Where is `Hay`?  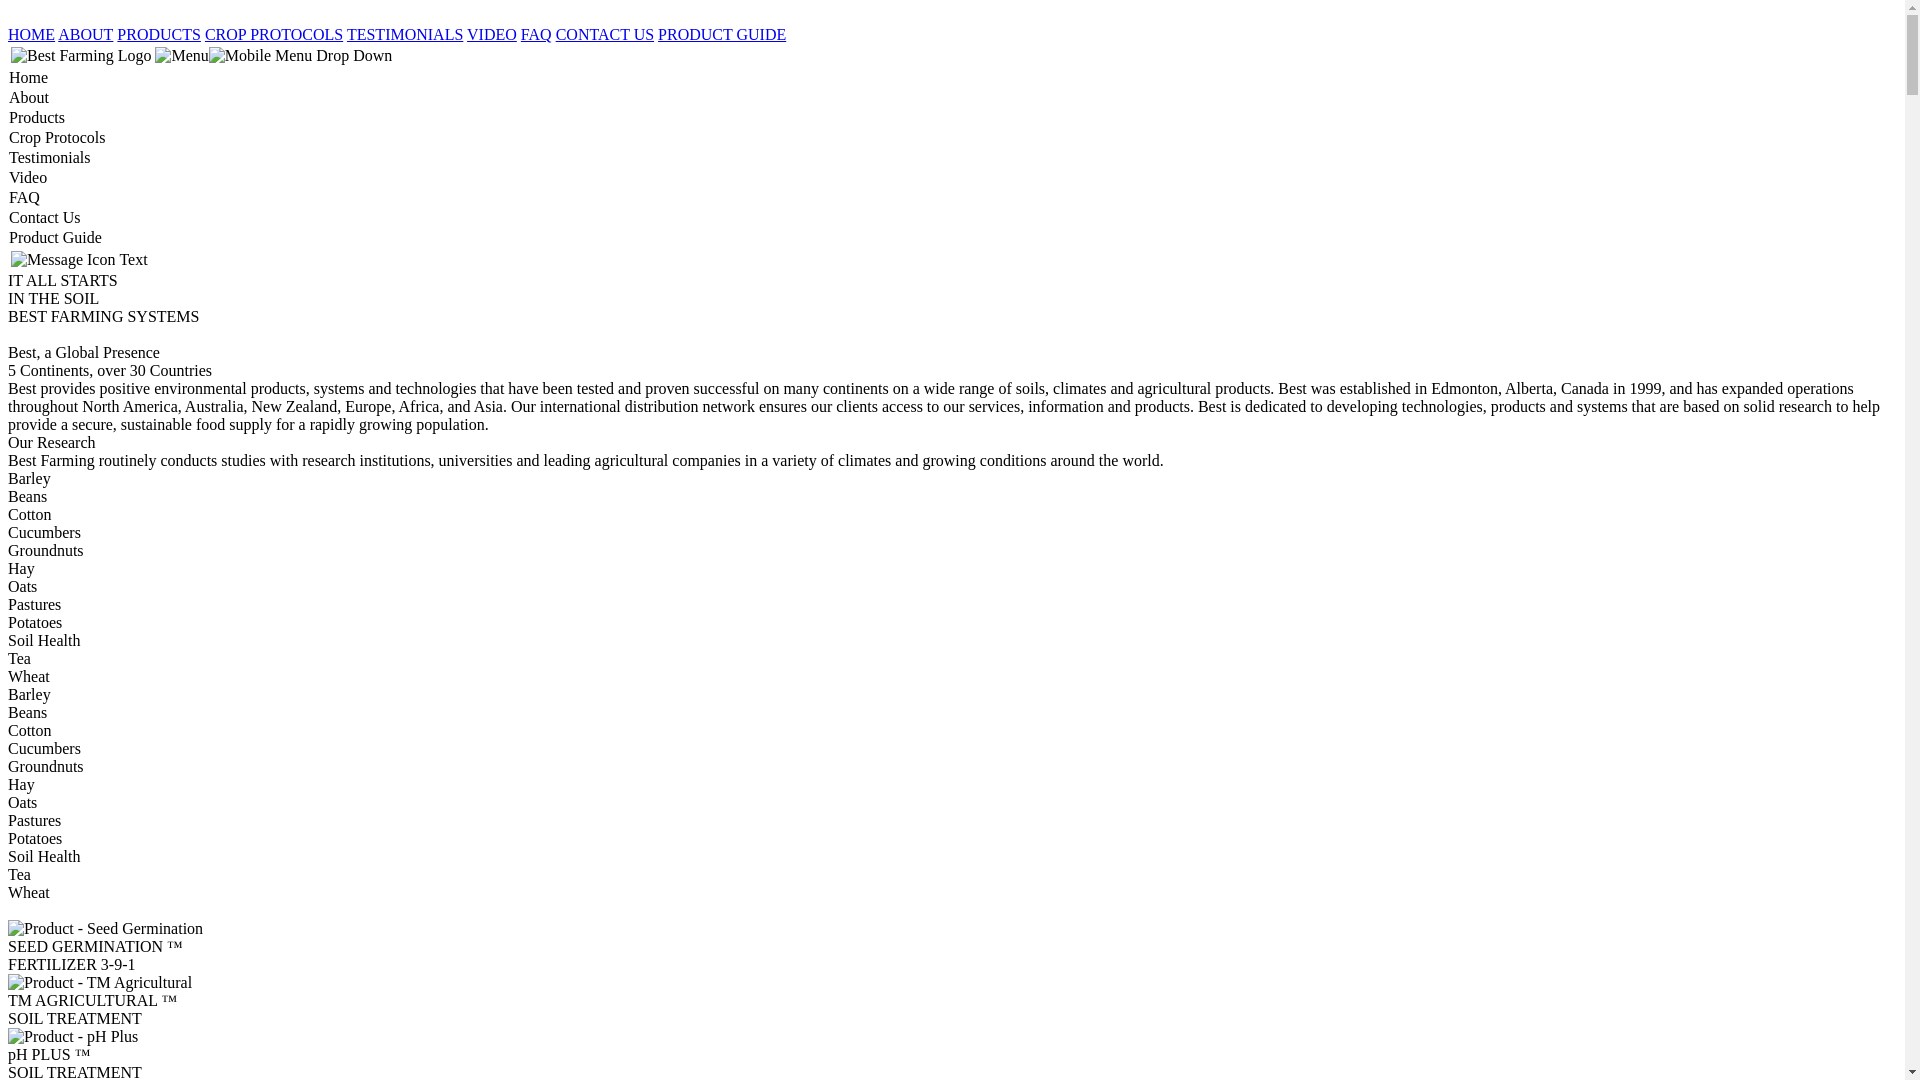
Hay is located at coordinates (952, 569).